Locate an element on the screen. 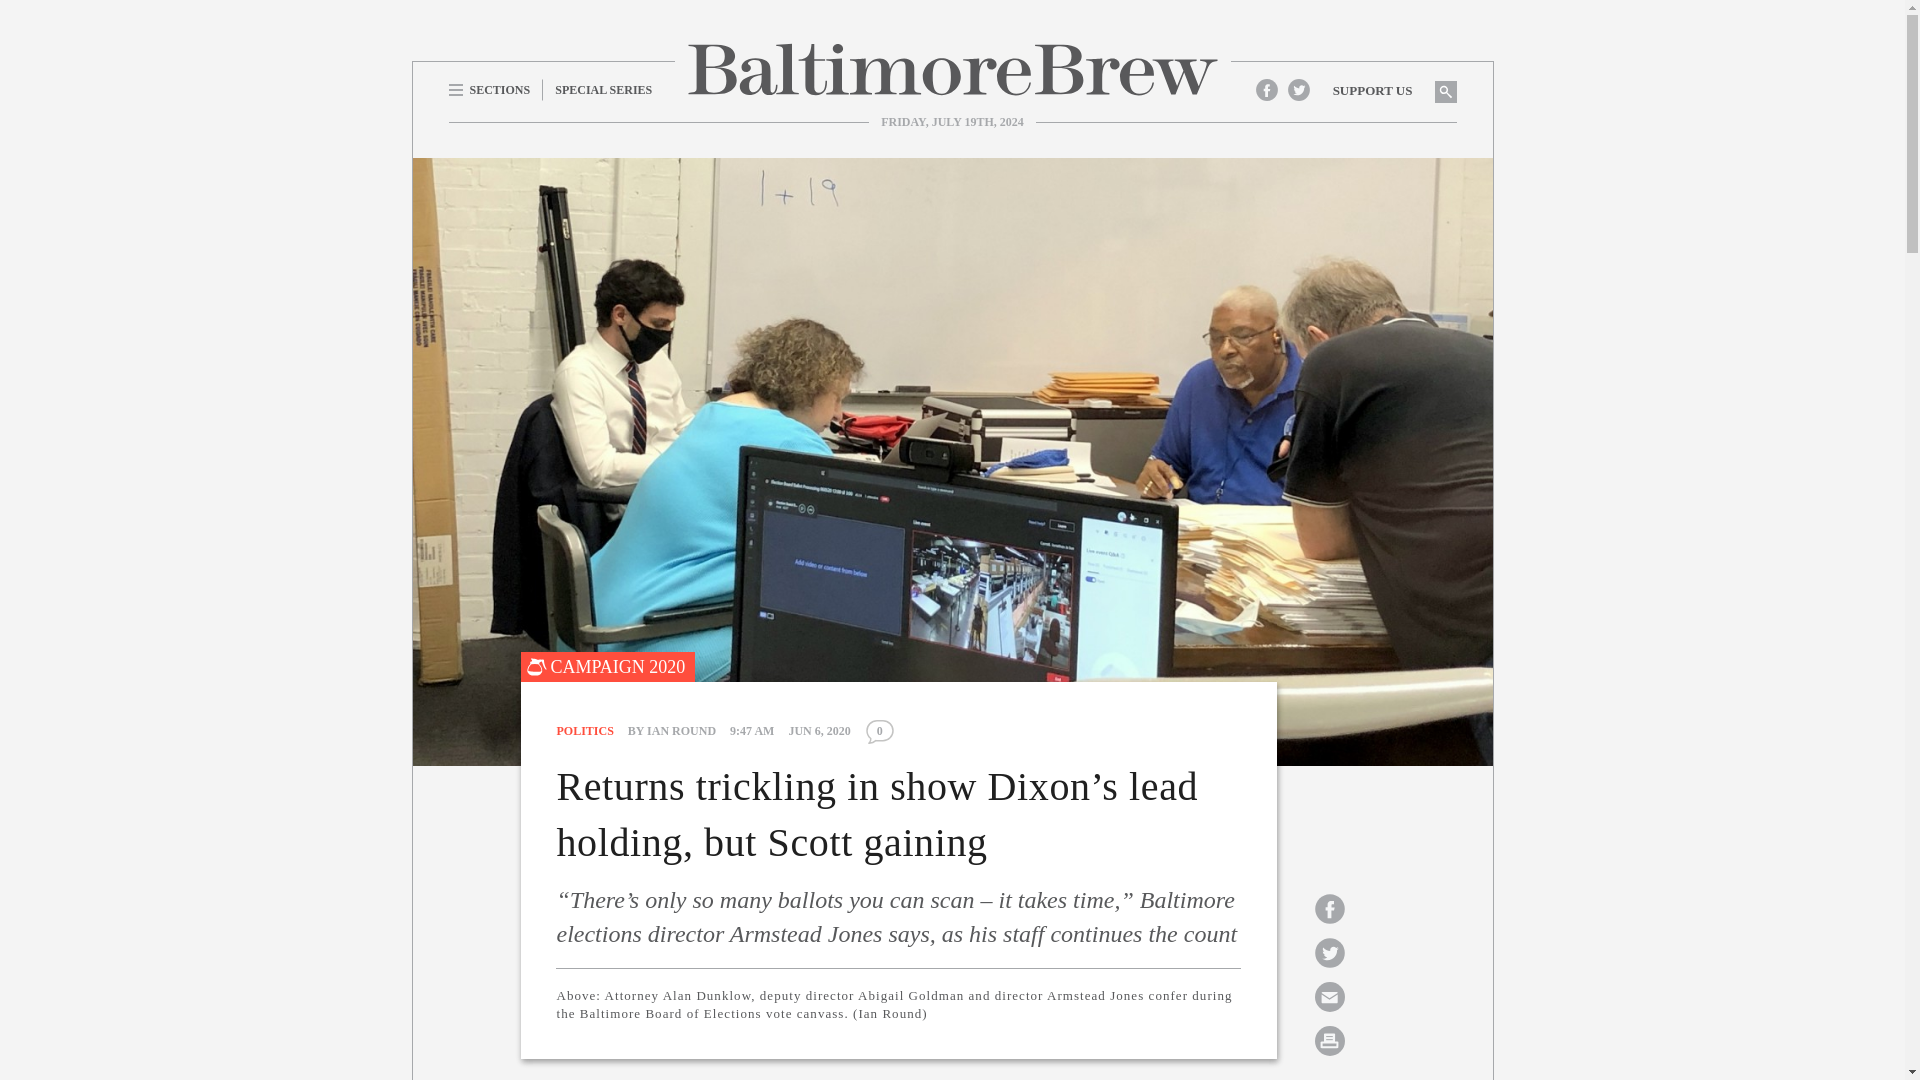 This screenshot has width=1920, height=1080. SUPPORT US is located at coordinates (1372, 90).